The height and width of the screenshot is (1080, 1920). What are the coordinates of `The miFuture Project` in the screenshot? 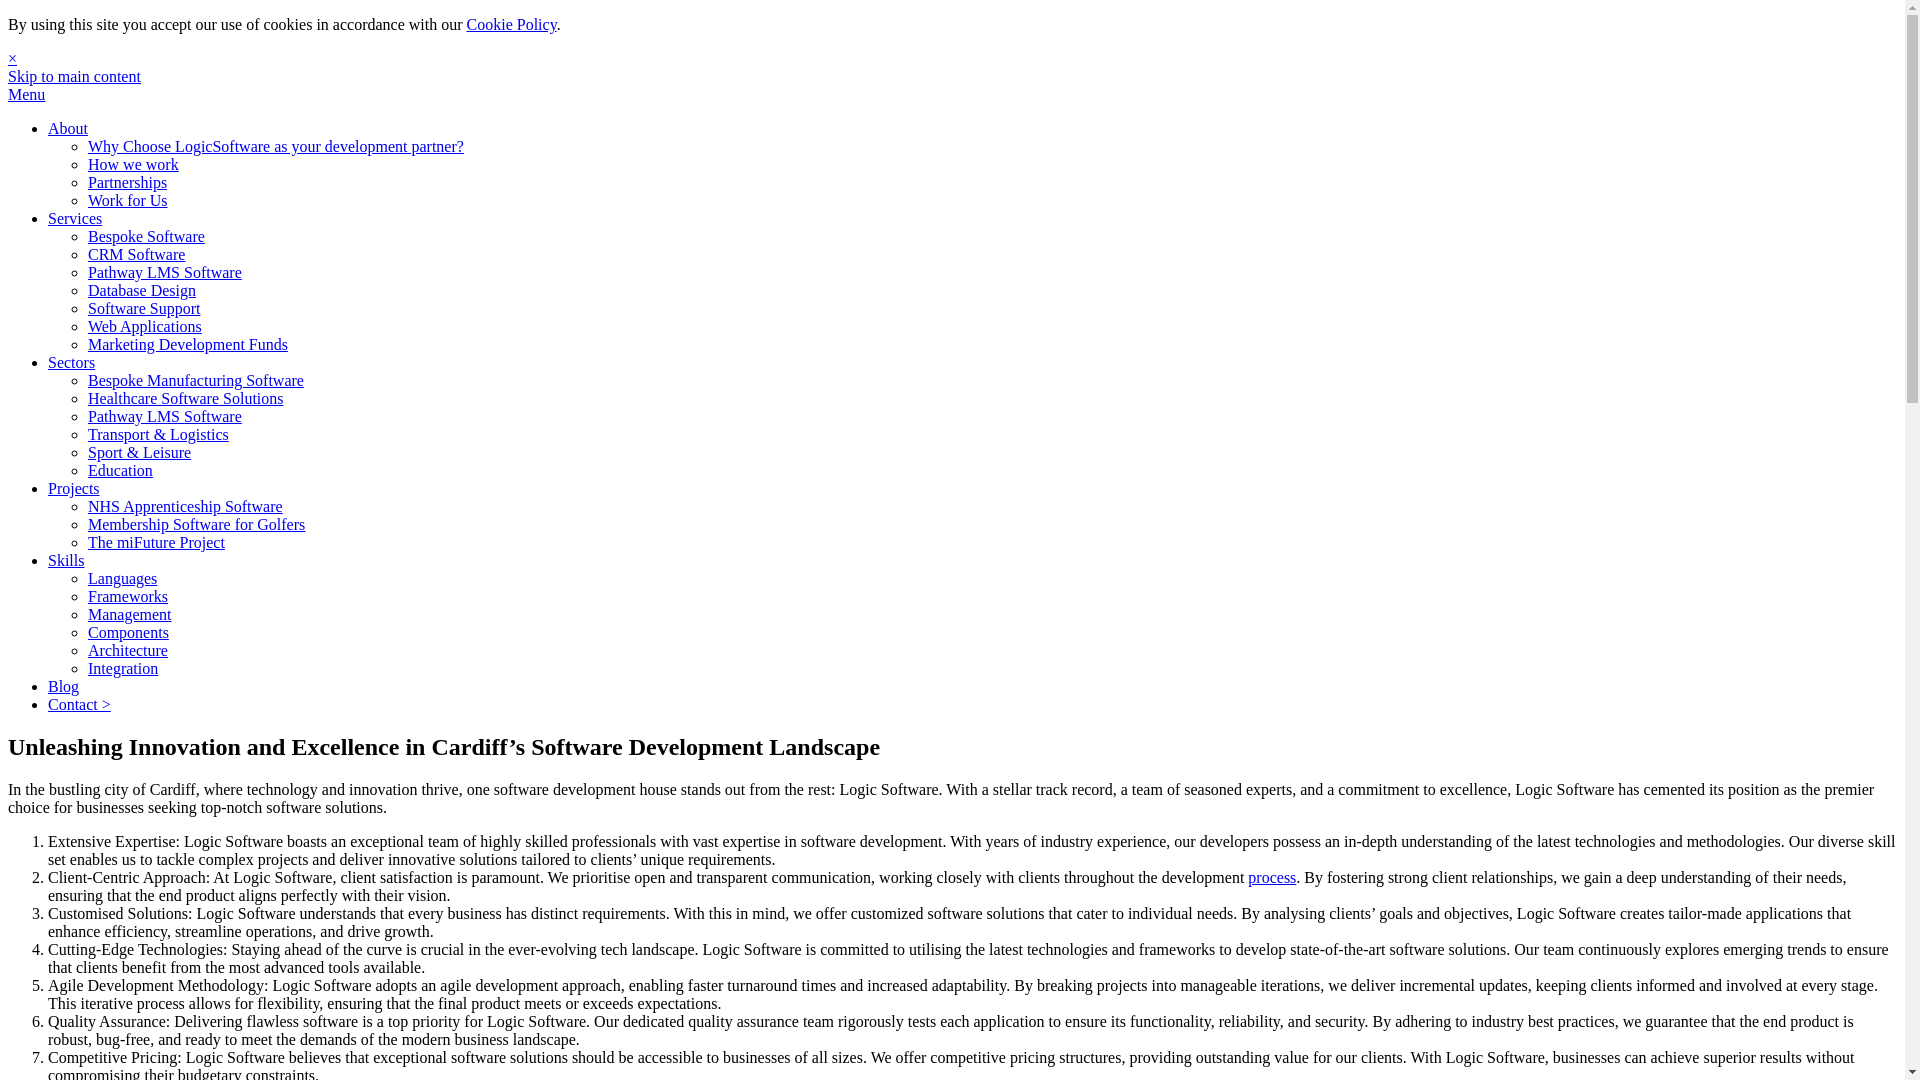 It's located at (156, 542).